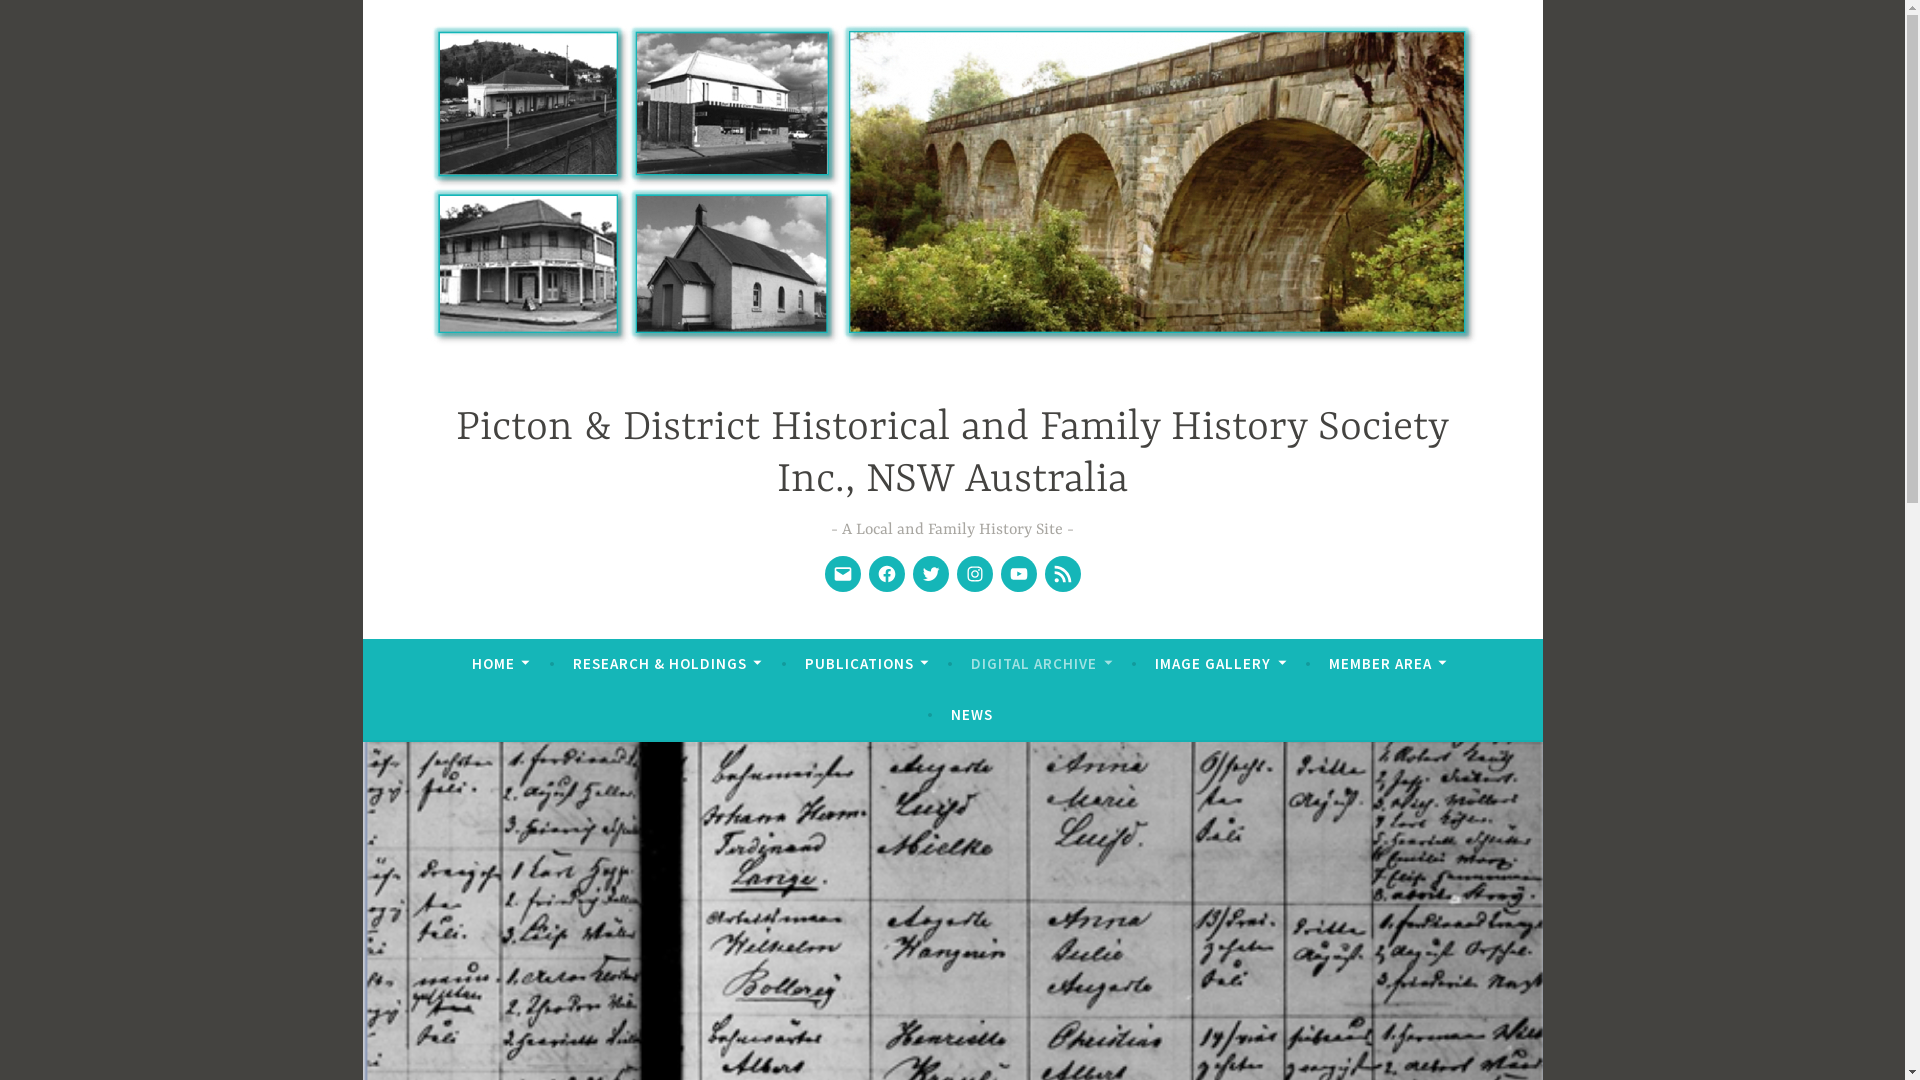 The image size is (1920, 1080). What do you see at coordinates (1220, 664) in the screenshot?
I see `IMAGE GALLERY` at bounding box center [1220, 664].